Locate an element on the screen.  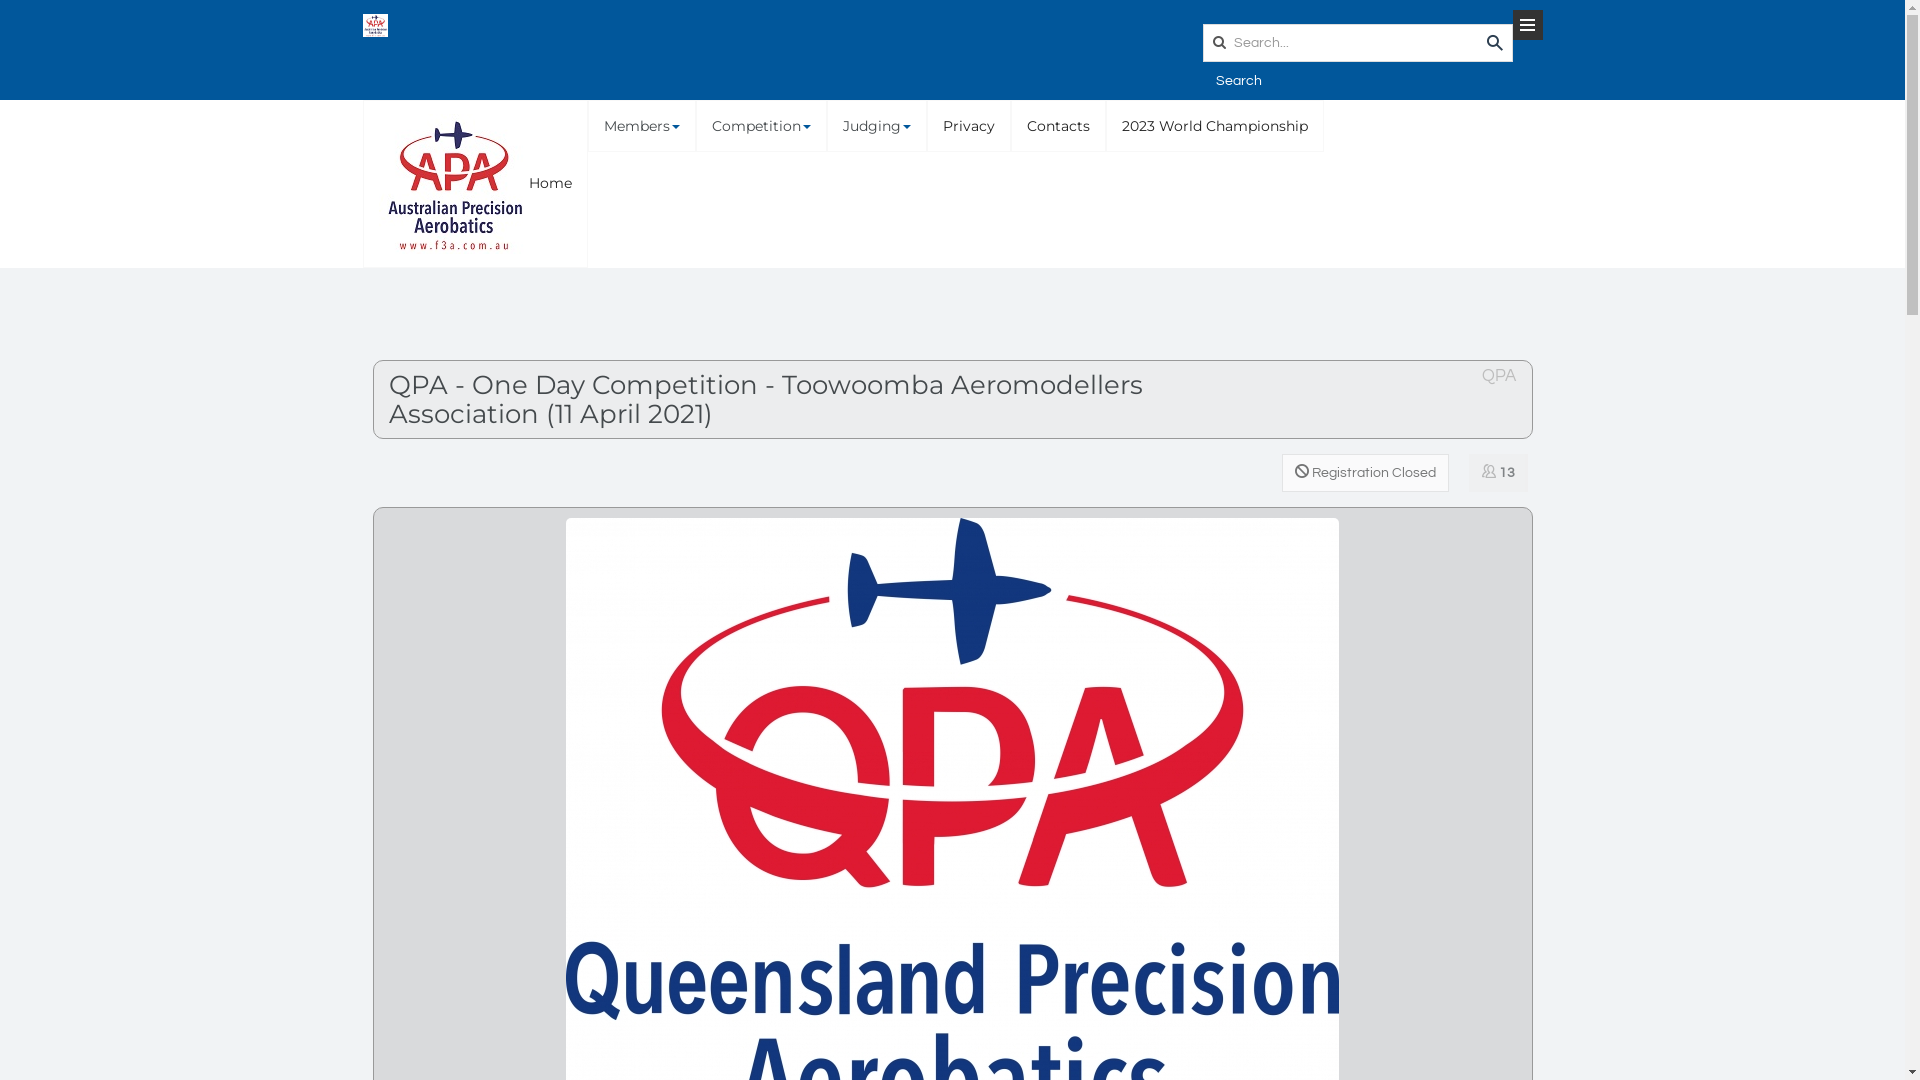
2023 World Championship is located at coordinates (1214, 126).